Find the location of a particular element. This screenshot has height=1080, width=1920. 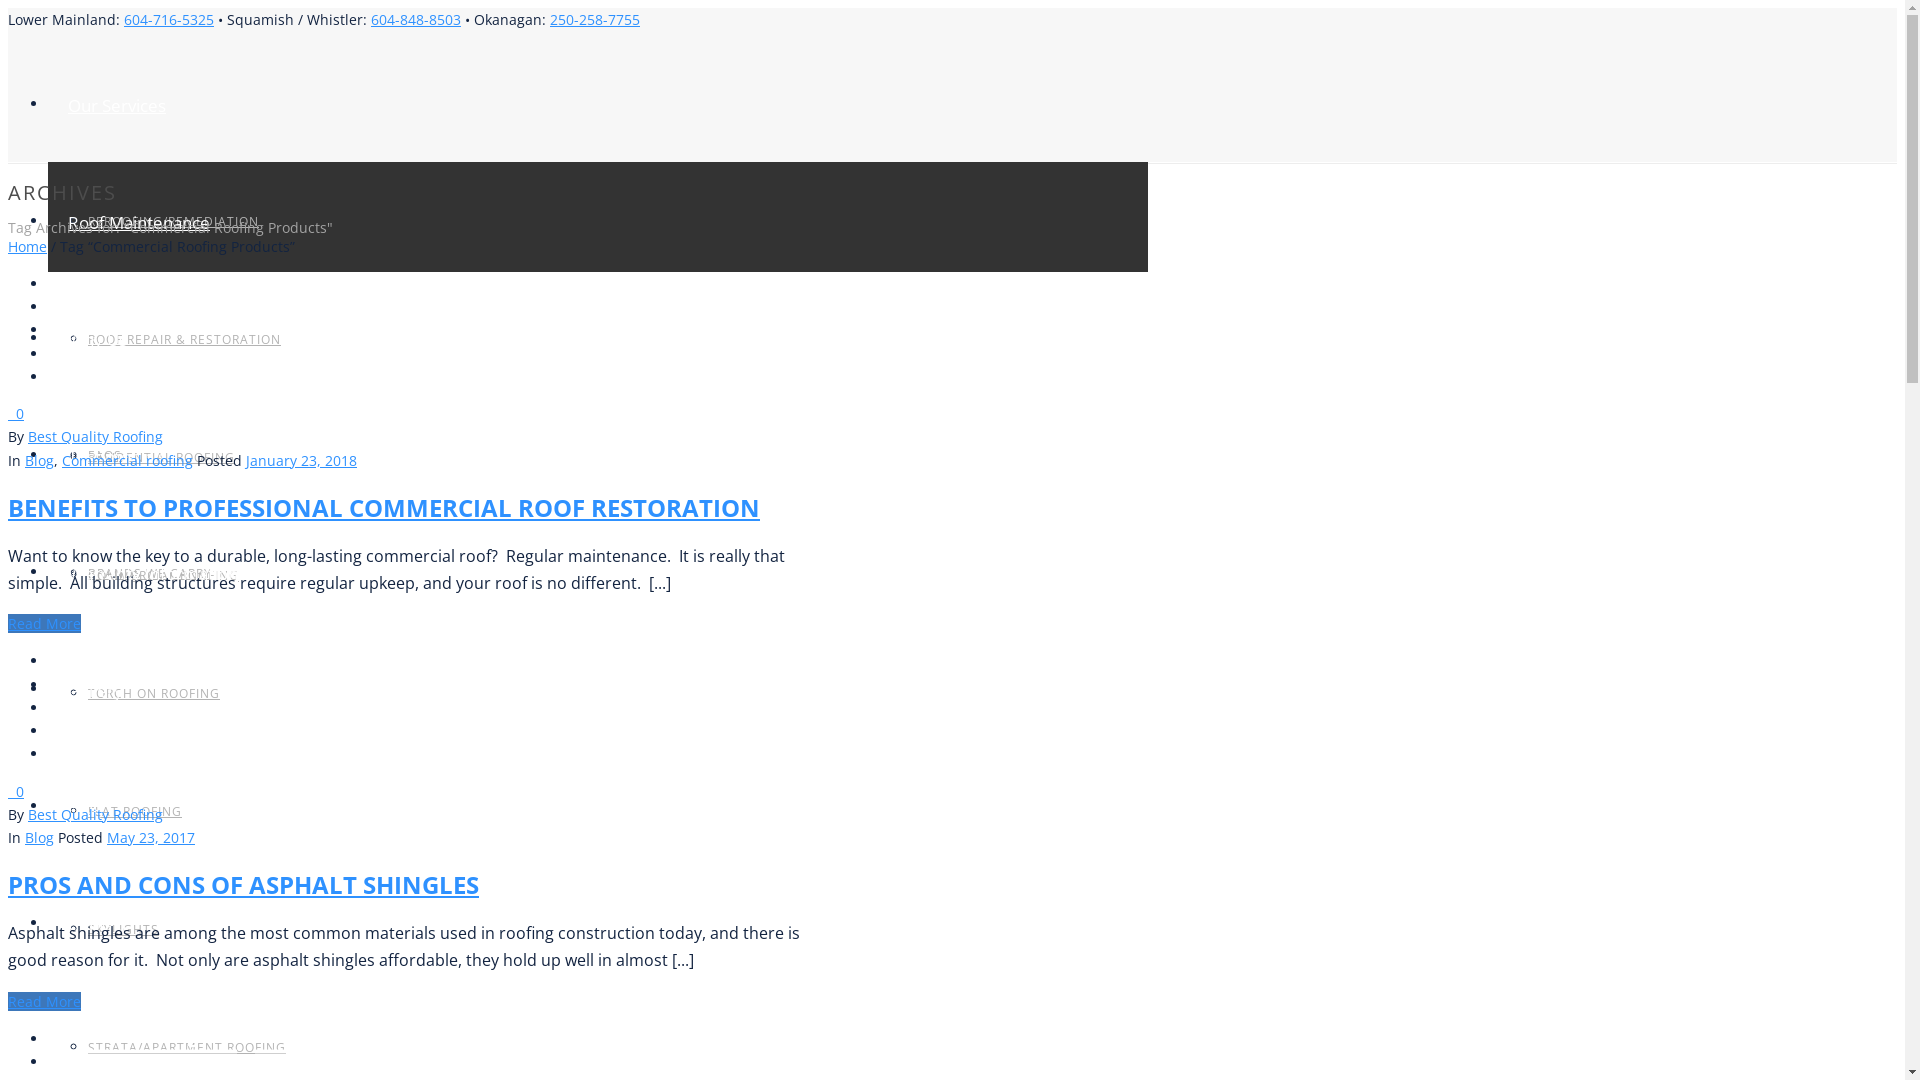

Read More is located at coordinates (44, 624).